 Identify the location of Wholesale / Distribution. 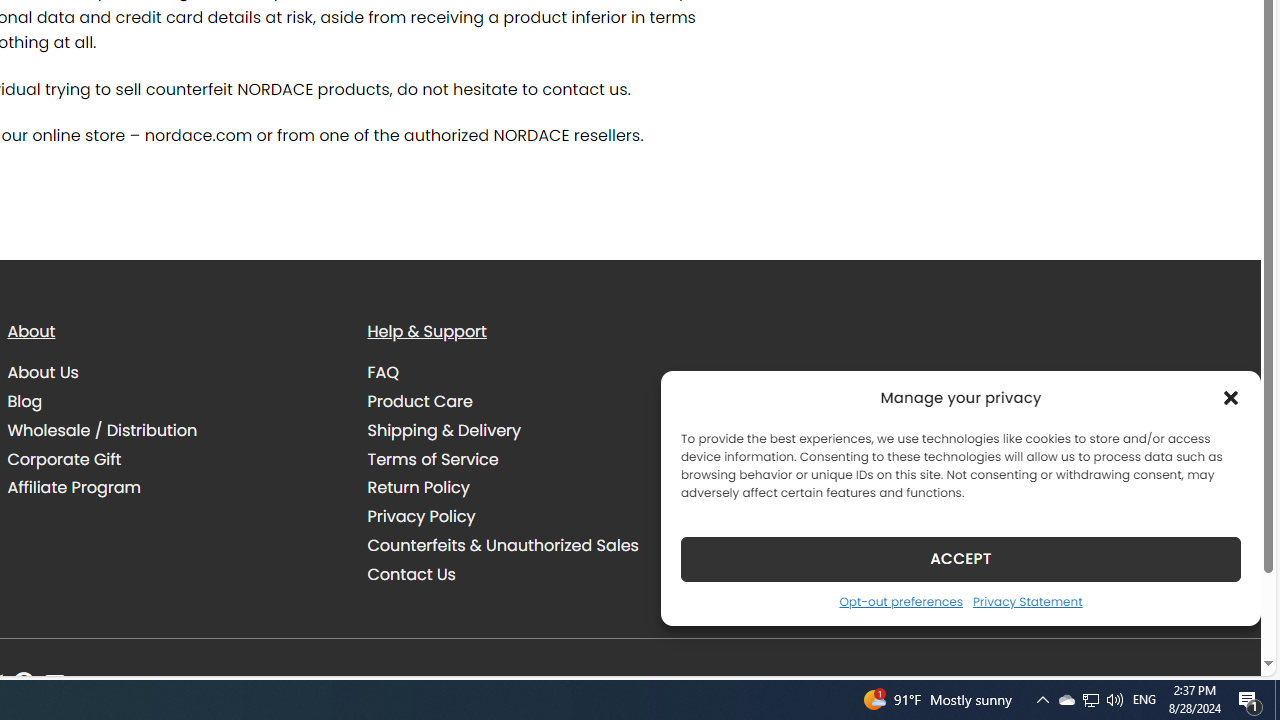
(102, 430).